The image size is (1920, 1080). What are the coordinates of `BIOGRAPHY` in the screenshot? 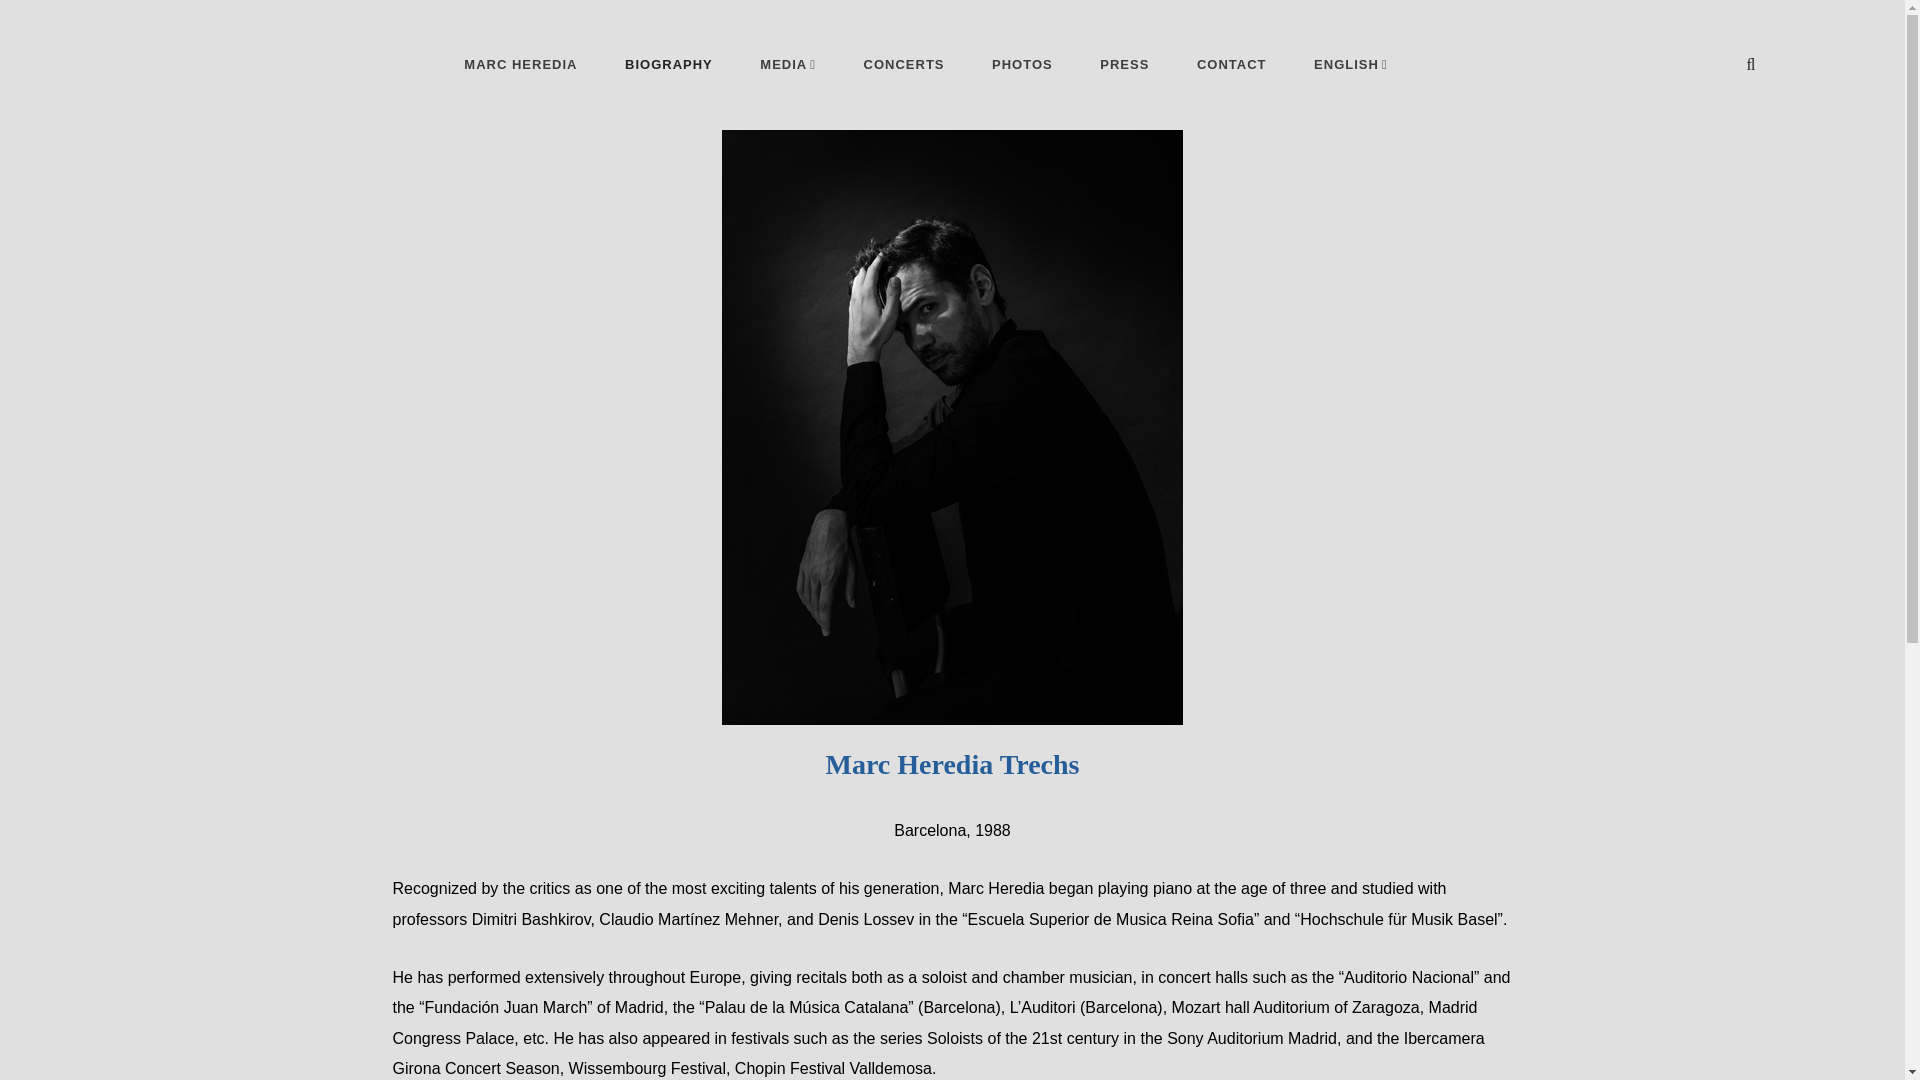 It's located at (668, 65).